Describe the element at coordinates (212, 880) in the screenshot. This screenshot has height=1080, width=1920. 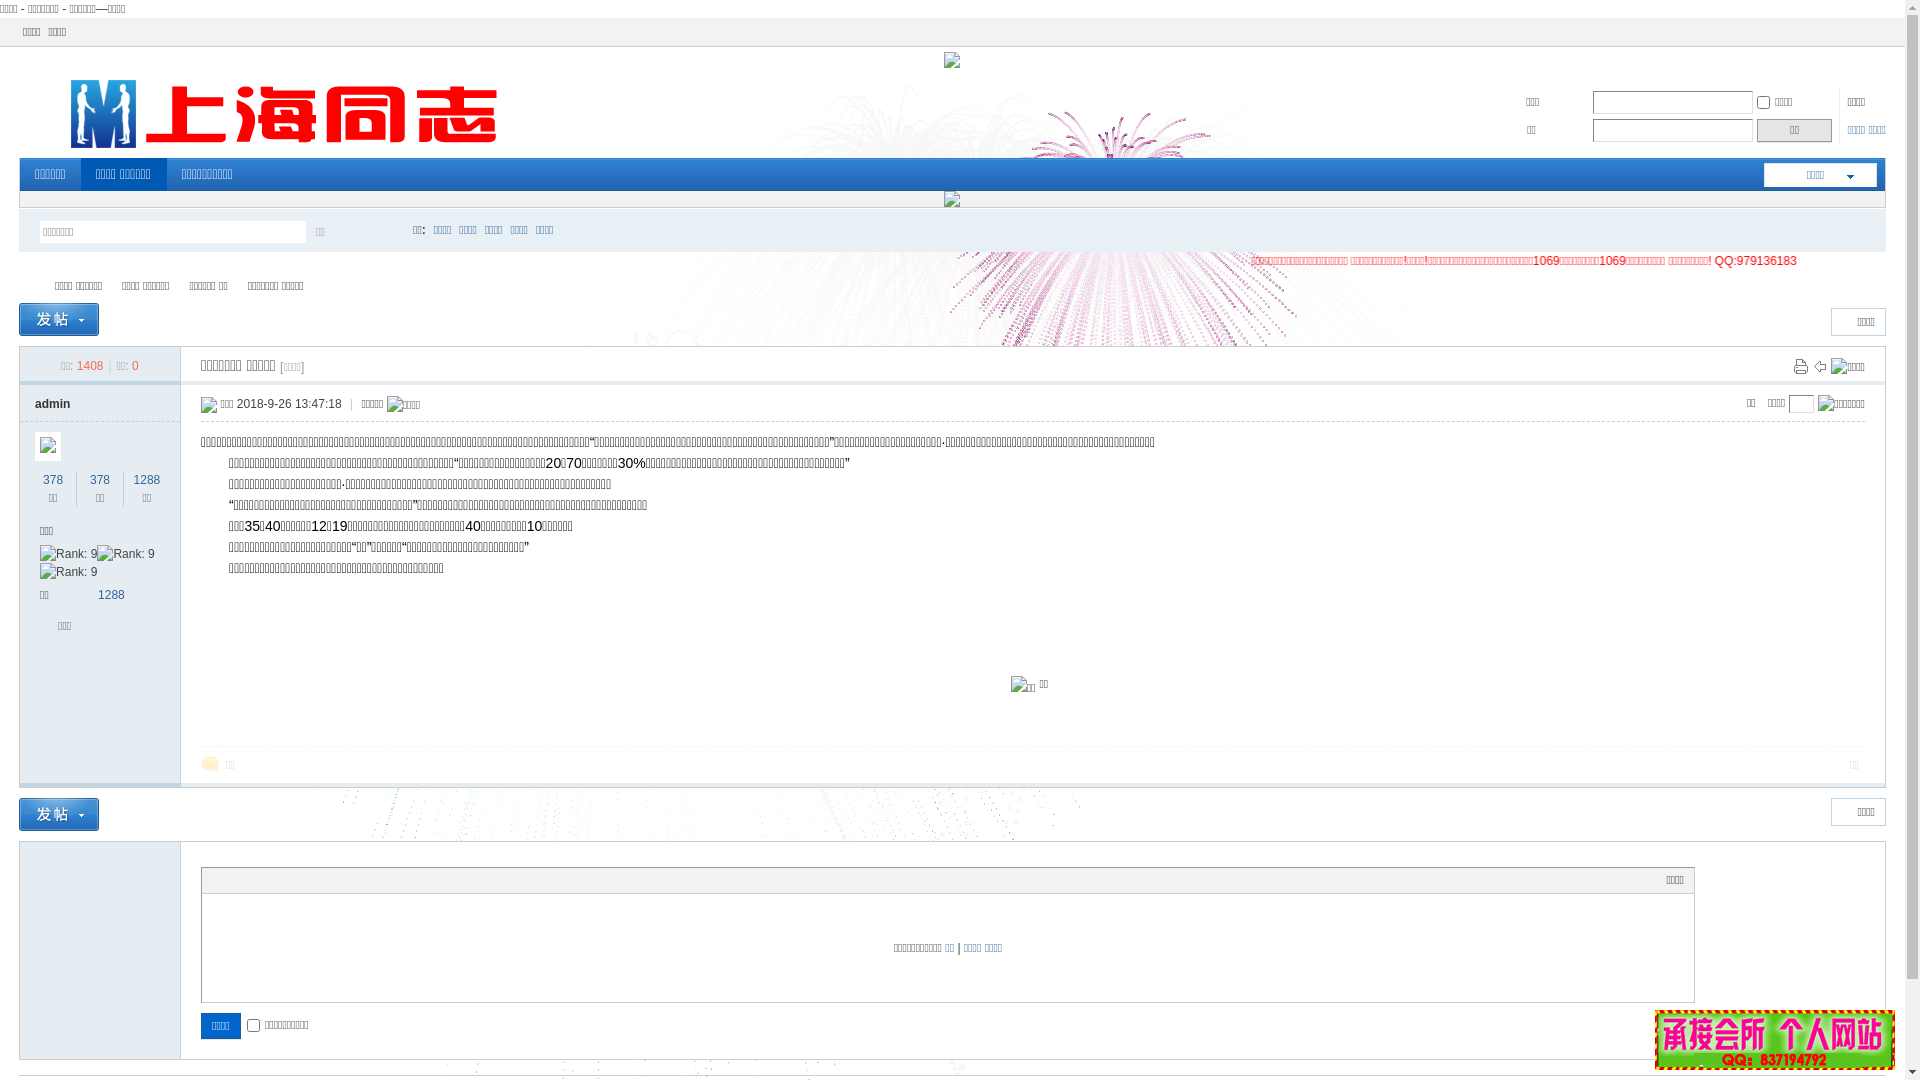
I see `B` at that location.